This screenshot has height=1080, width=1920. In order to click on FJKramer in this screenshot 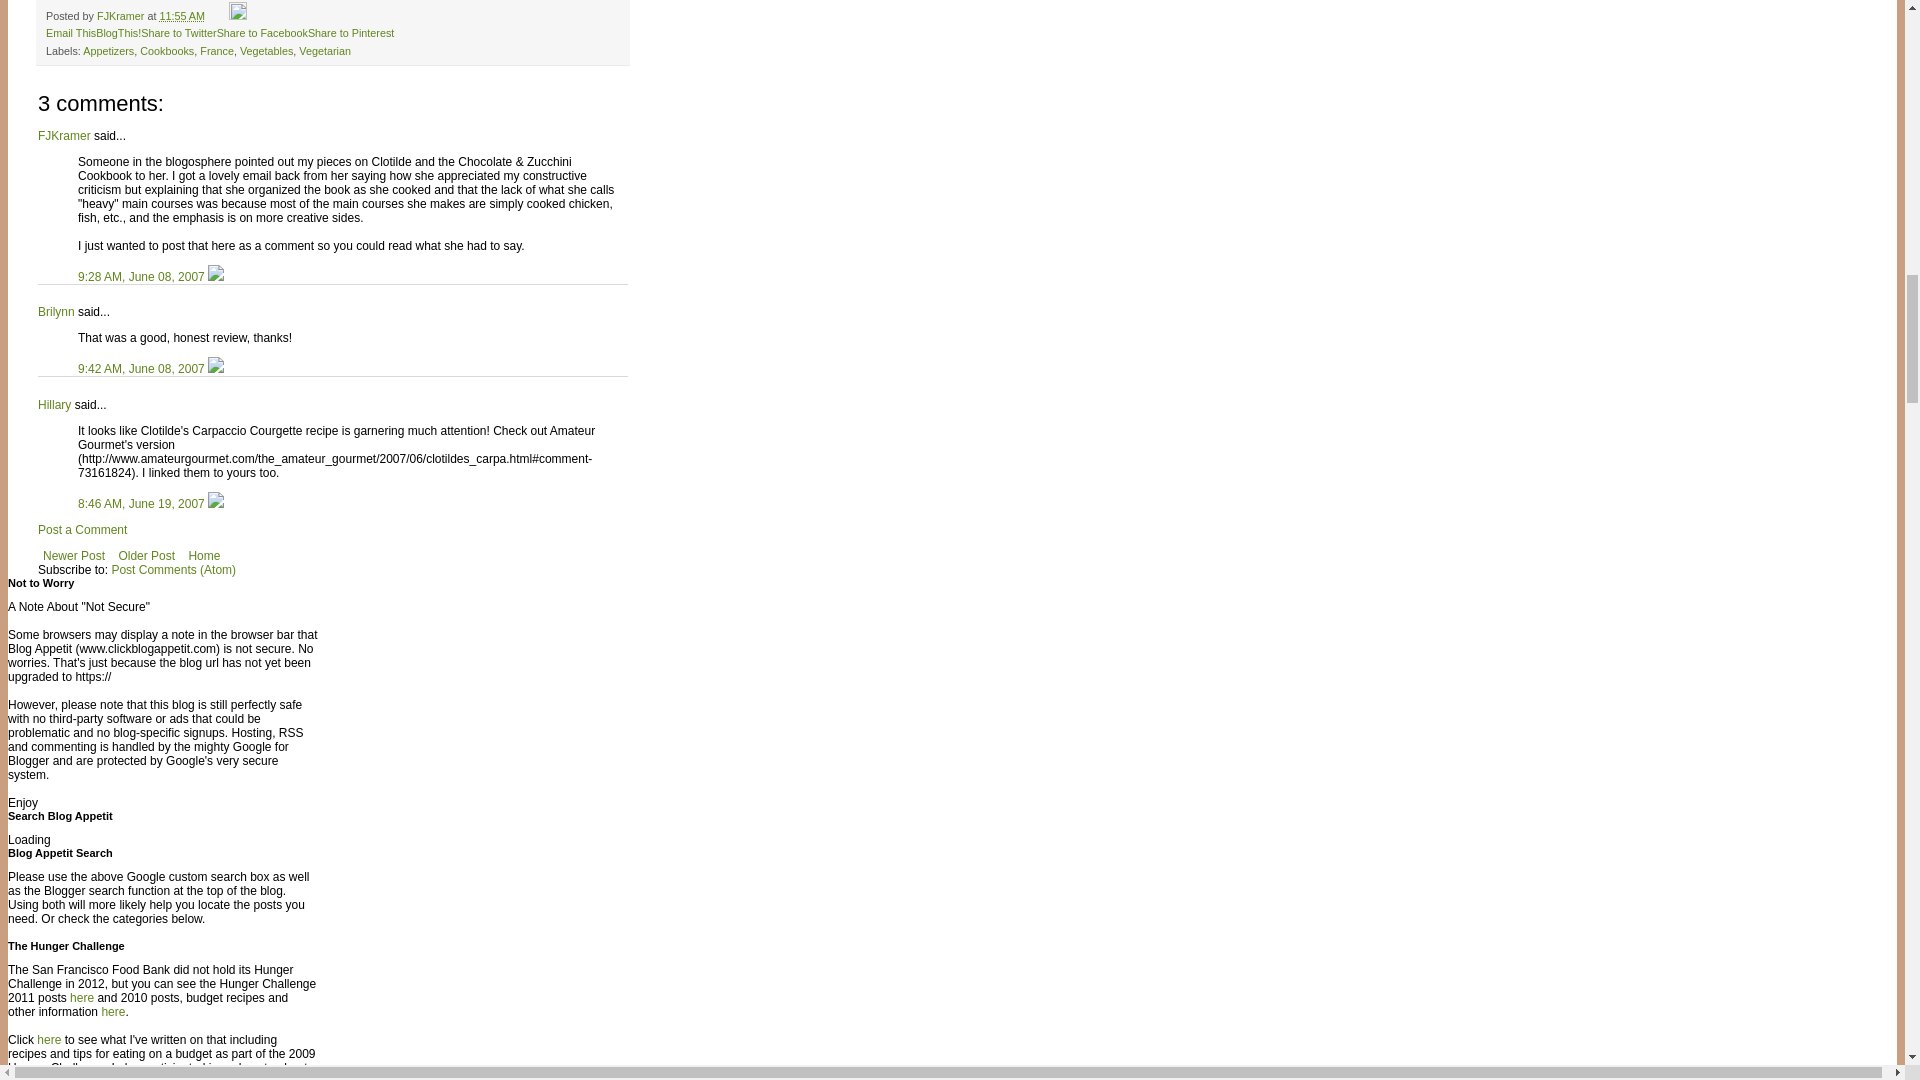, I will do `click(122, 15)`.